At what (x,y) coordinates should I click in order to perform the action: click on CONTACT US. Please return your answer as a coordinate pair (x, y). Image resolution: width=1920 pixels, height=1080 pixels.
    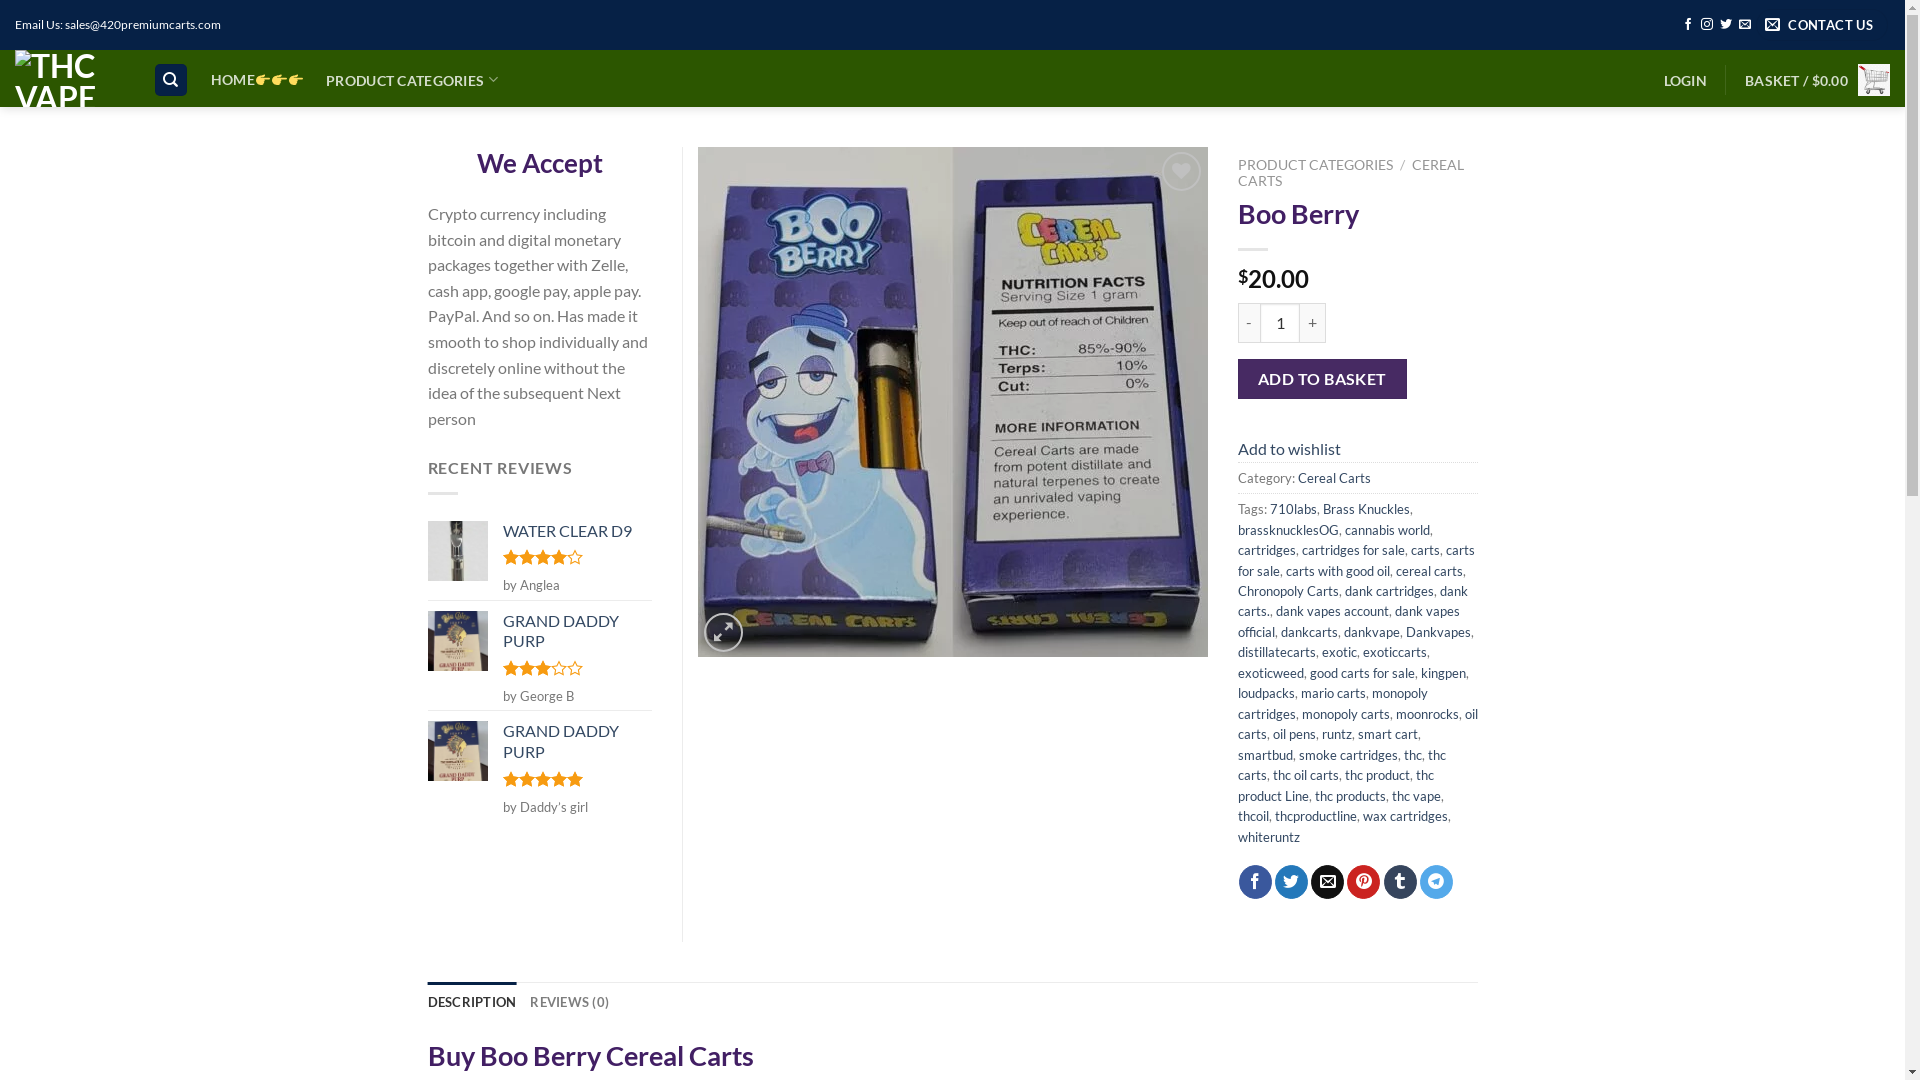
    Looking at the image, I should click on (1822, 26).